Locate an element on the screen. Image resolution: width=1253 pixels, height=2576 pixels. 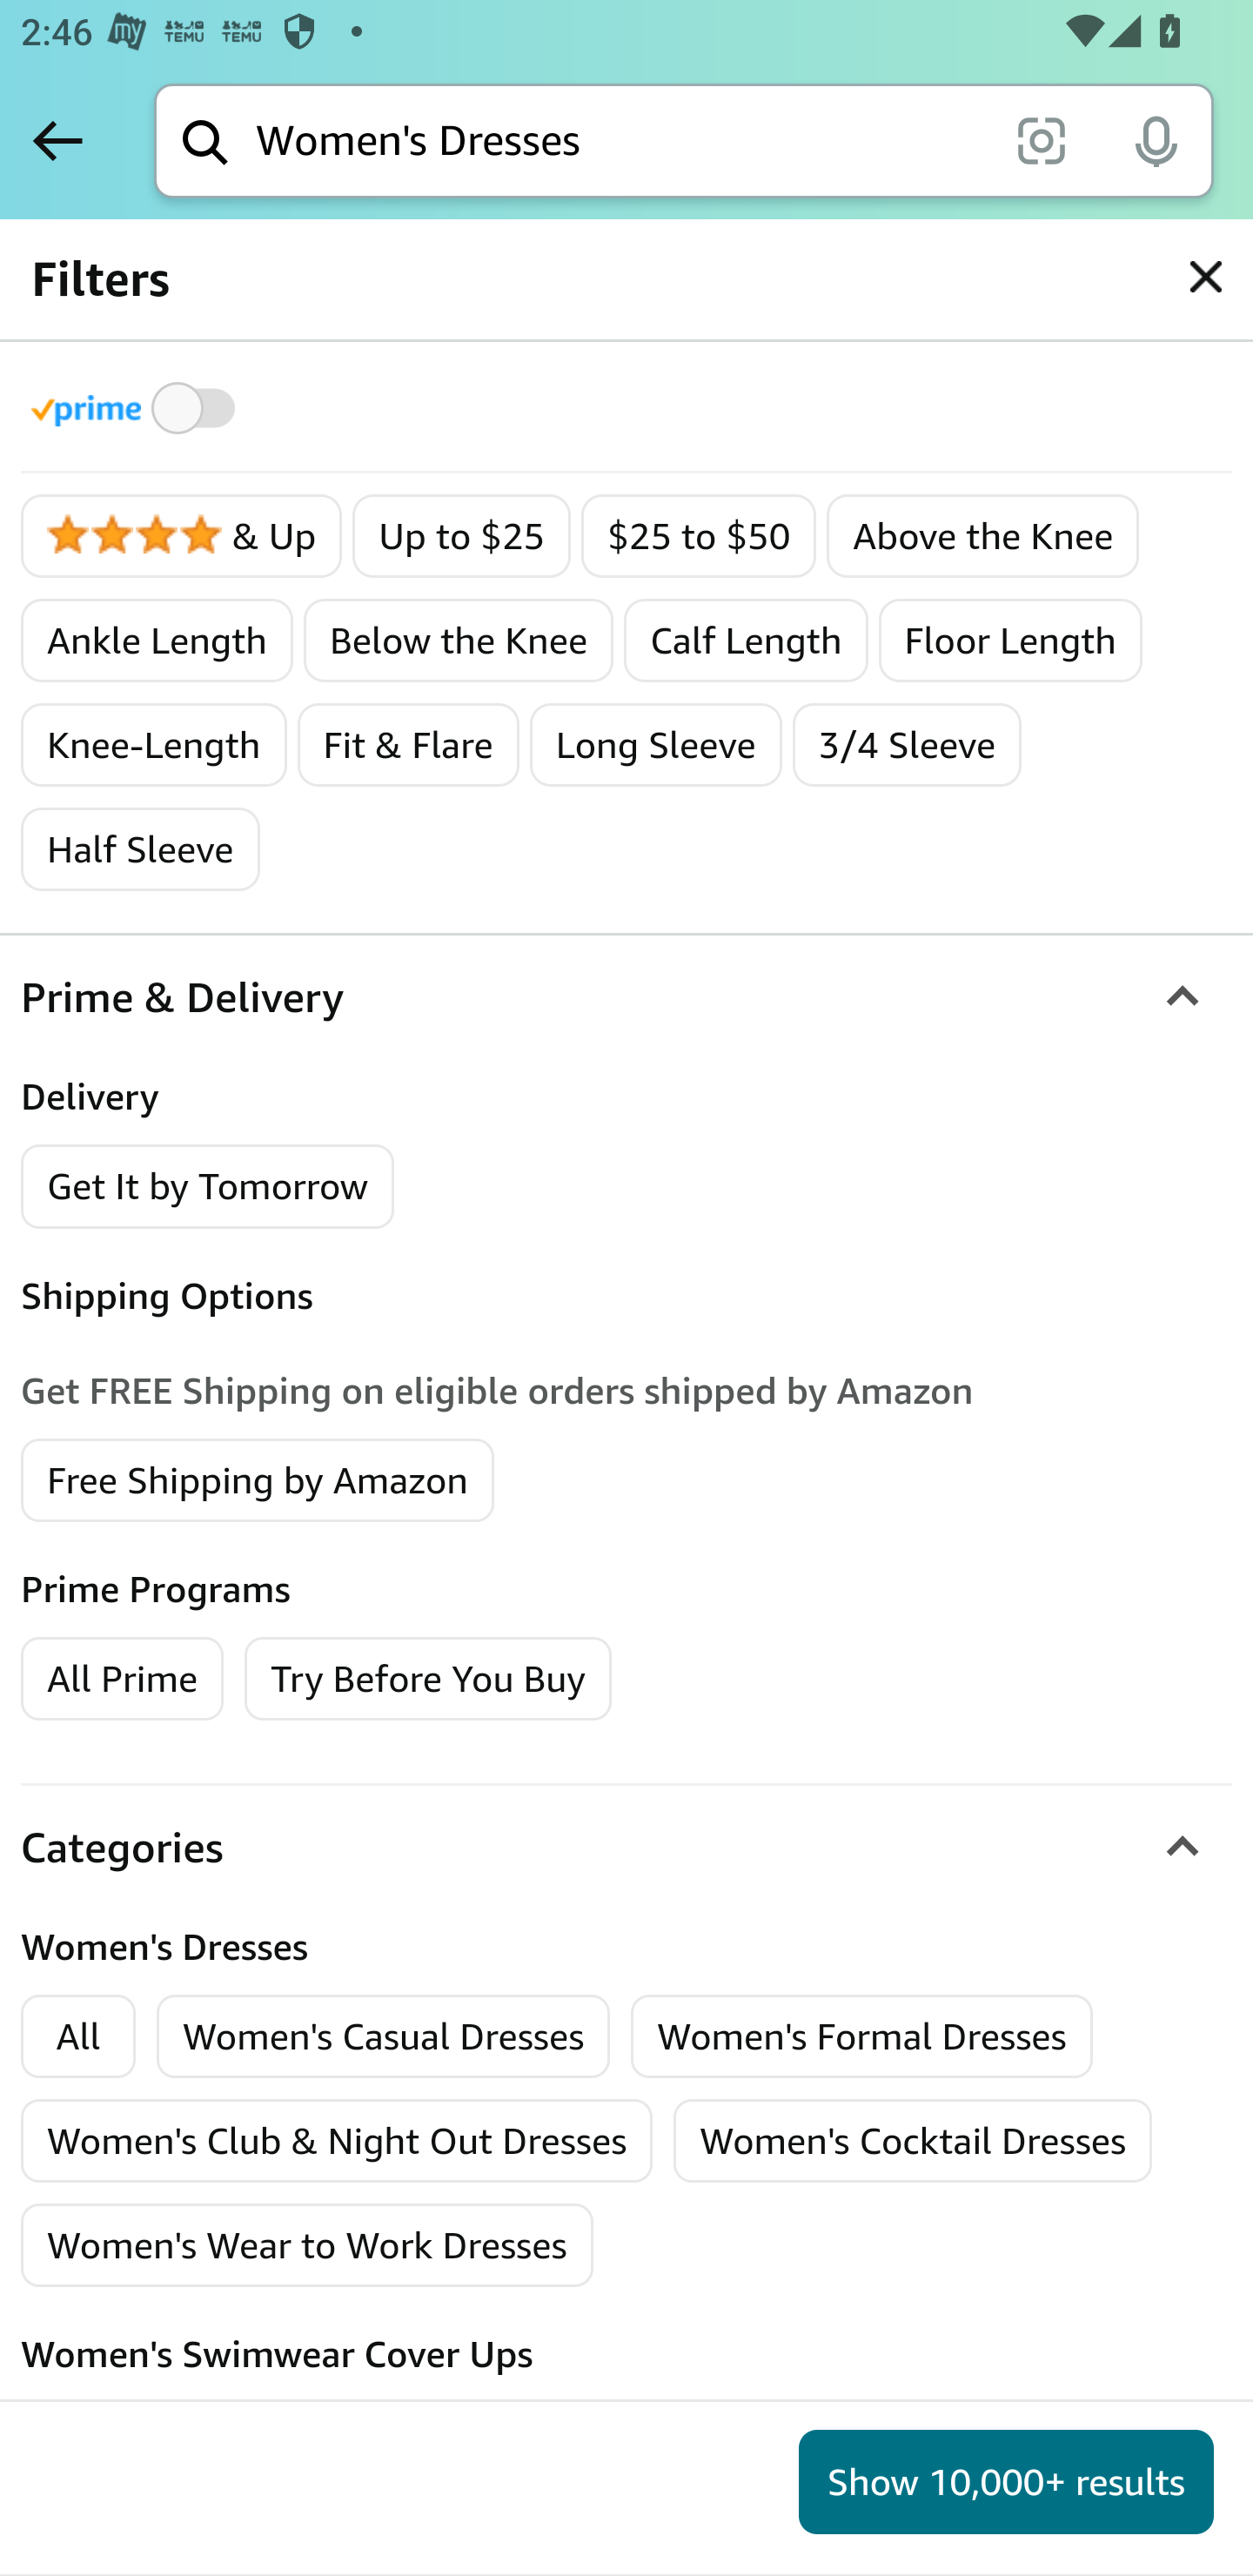
Show 10,000+ results is located at coordinates (1006, 2482).